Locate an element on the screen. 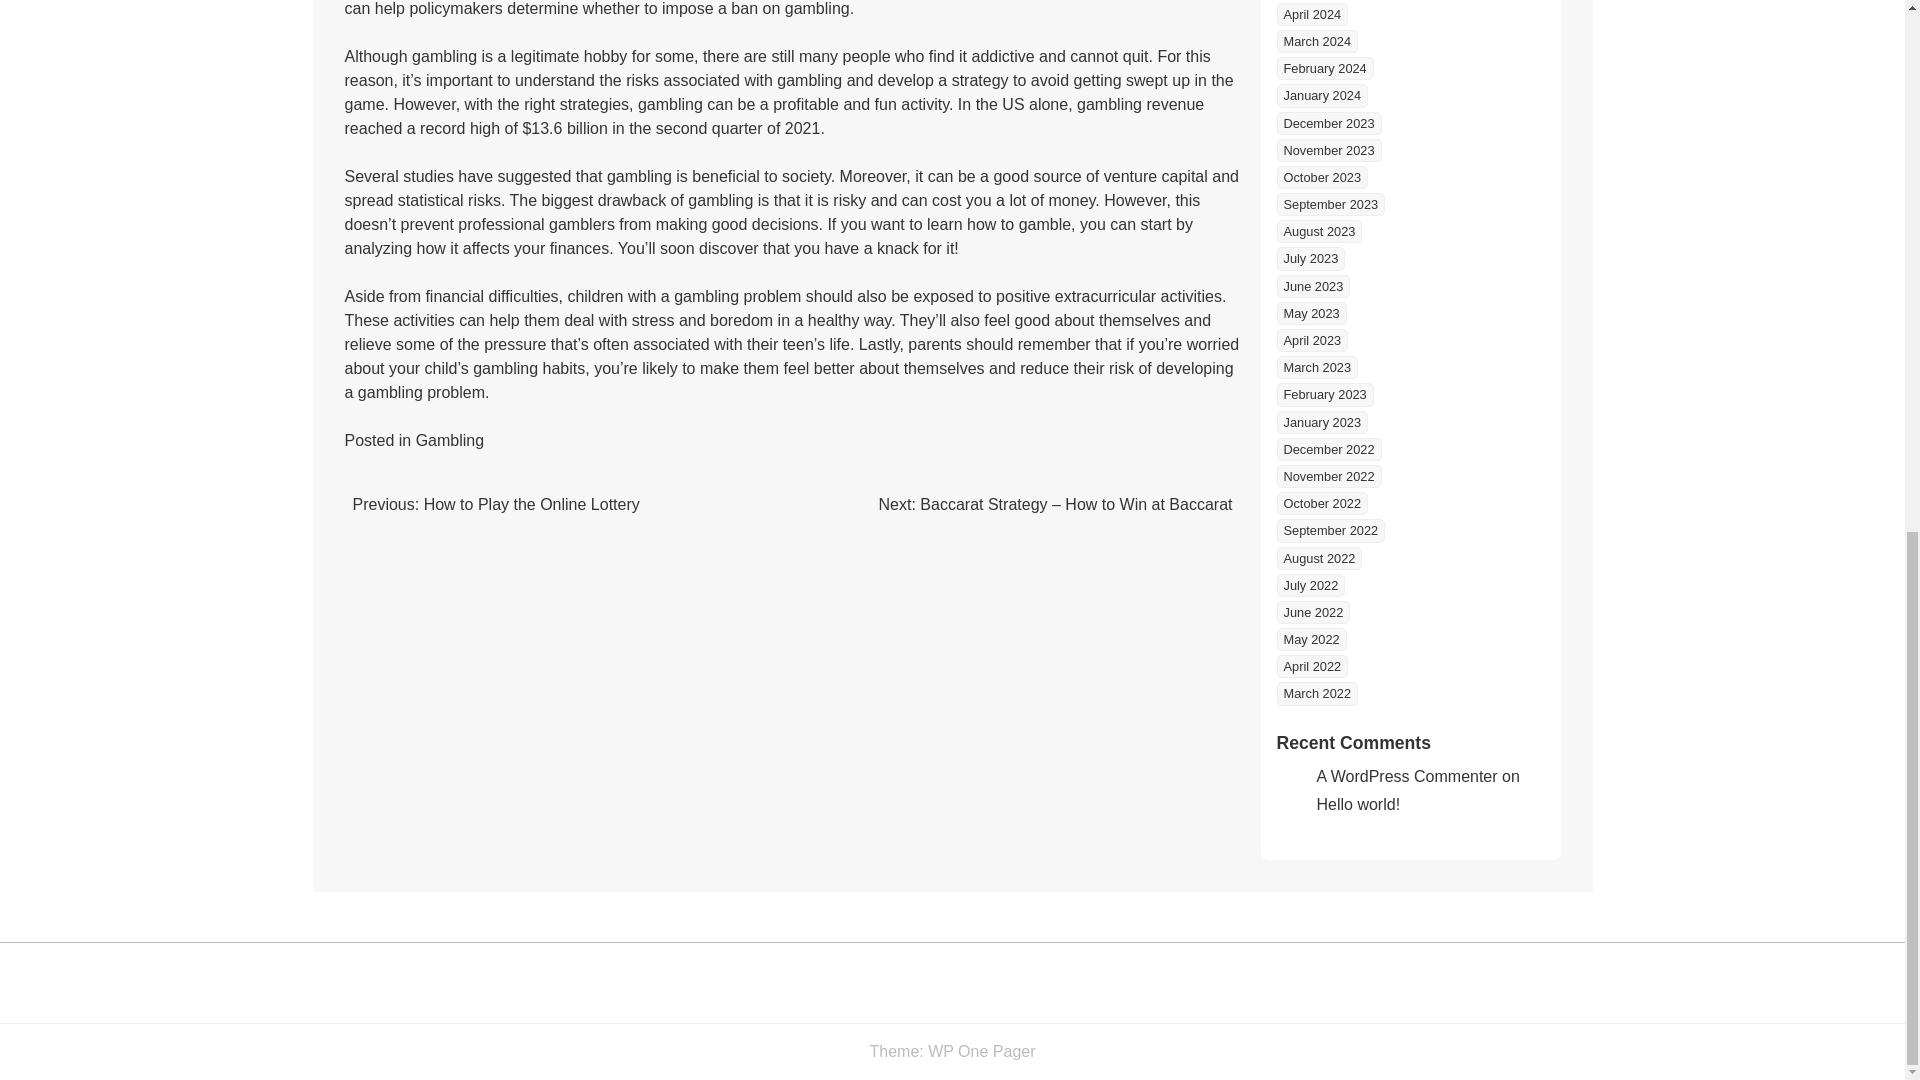 The width and height of the screenshot is (1920, 1080). February 2024 is located at coordinates (1324, 68).